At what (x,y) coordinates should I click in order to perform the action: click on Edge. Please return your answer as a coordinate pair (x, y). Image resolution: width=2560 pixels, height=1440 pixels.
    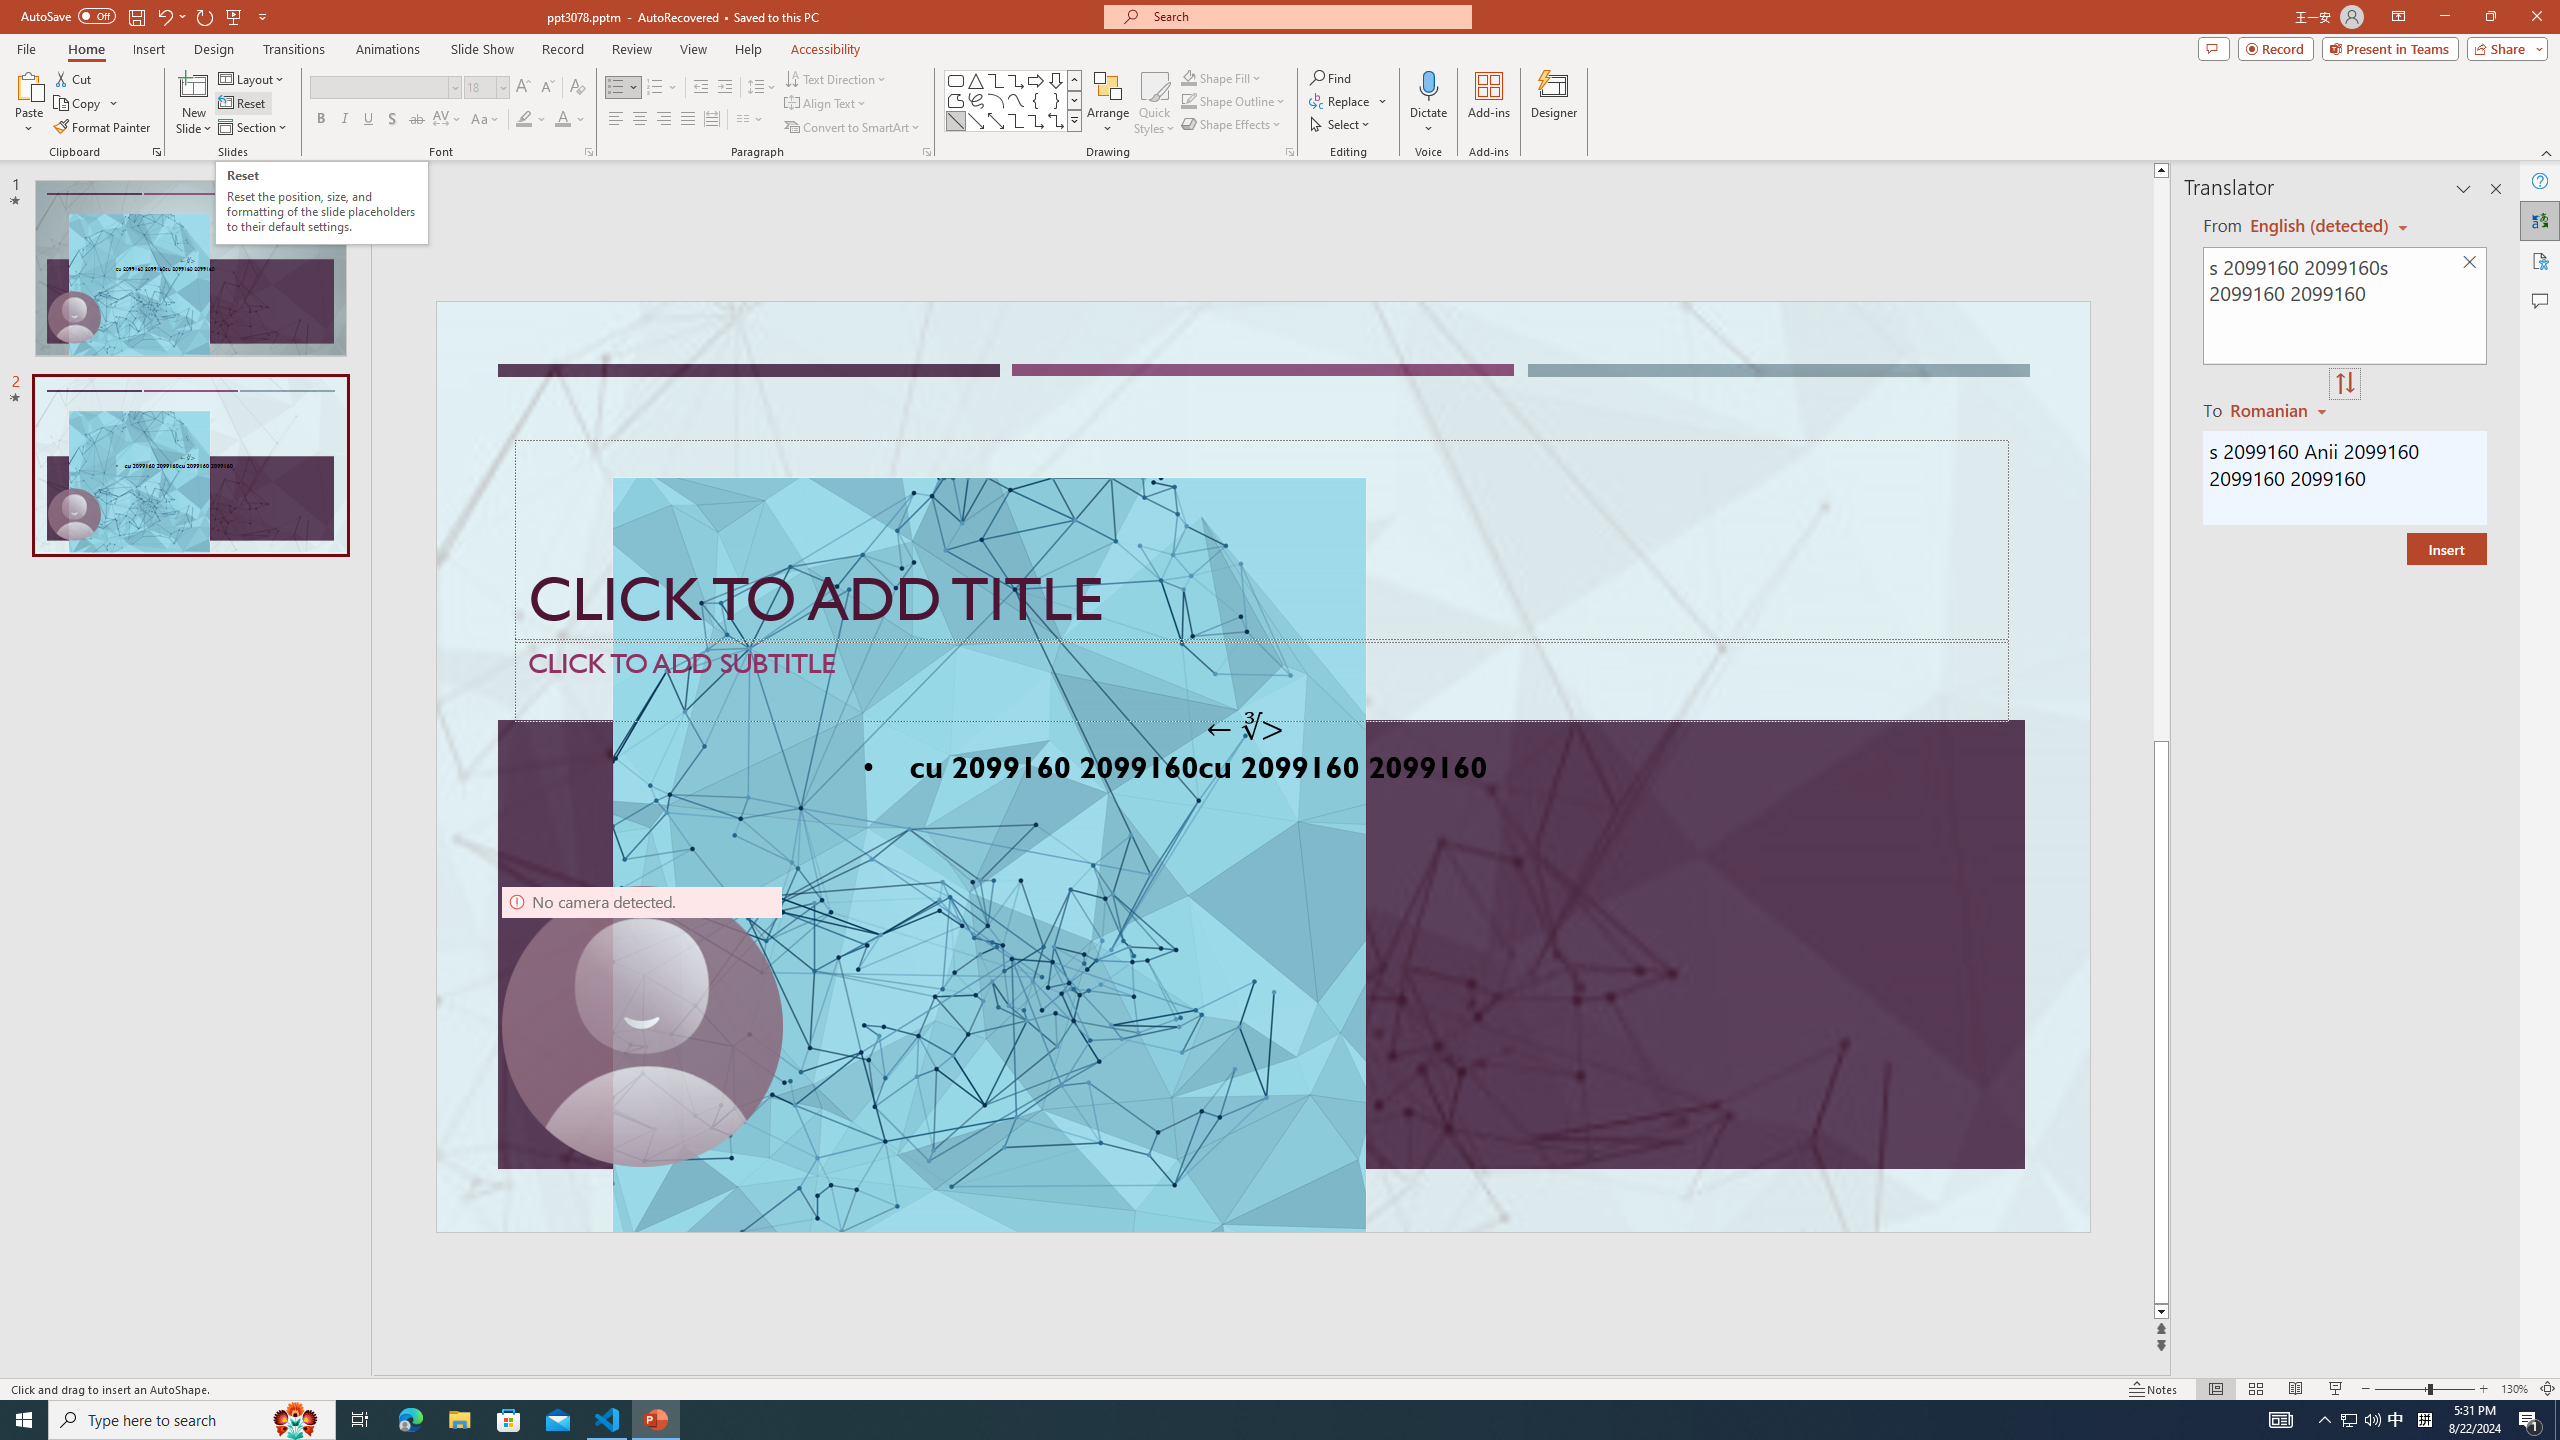
    Looking at the image, I should click on (907, 82).